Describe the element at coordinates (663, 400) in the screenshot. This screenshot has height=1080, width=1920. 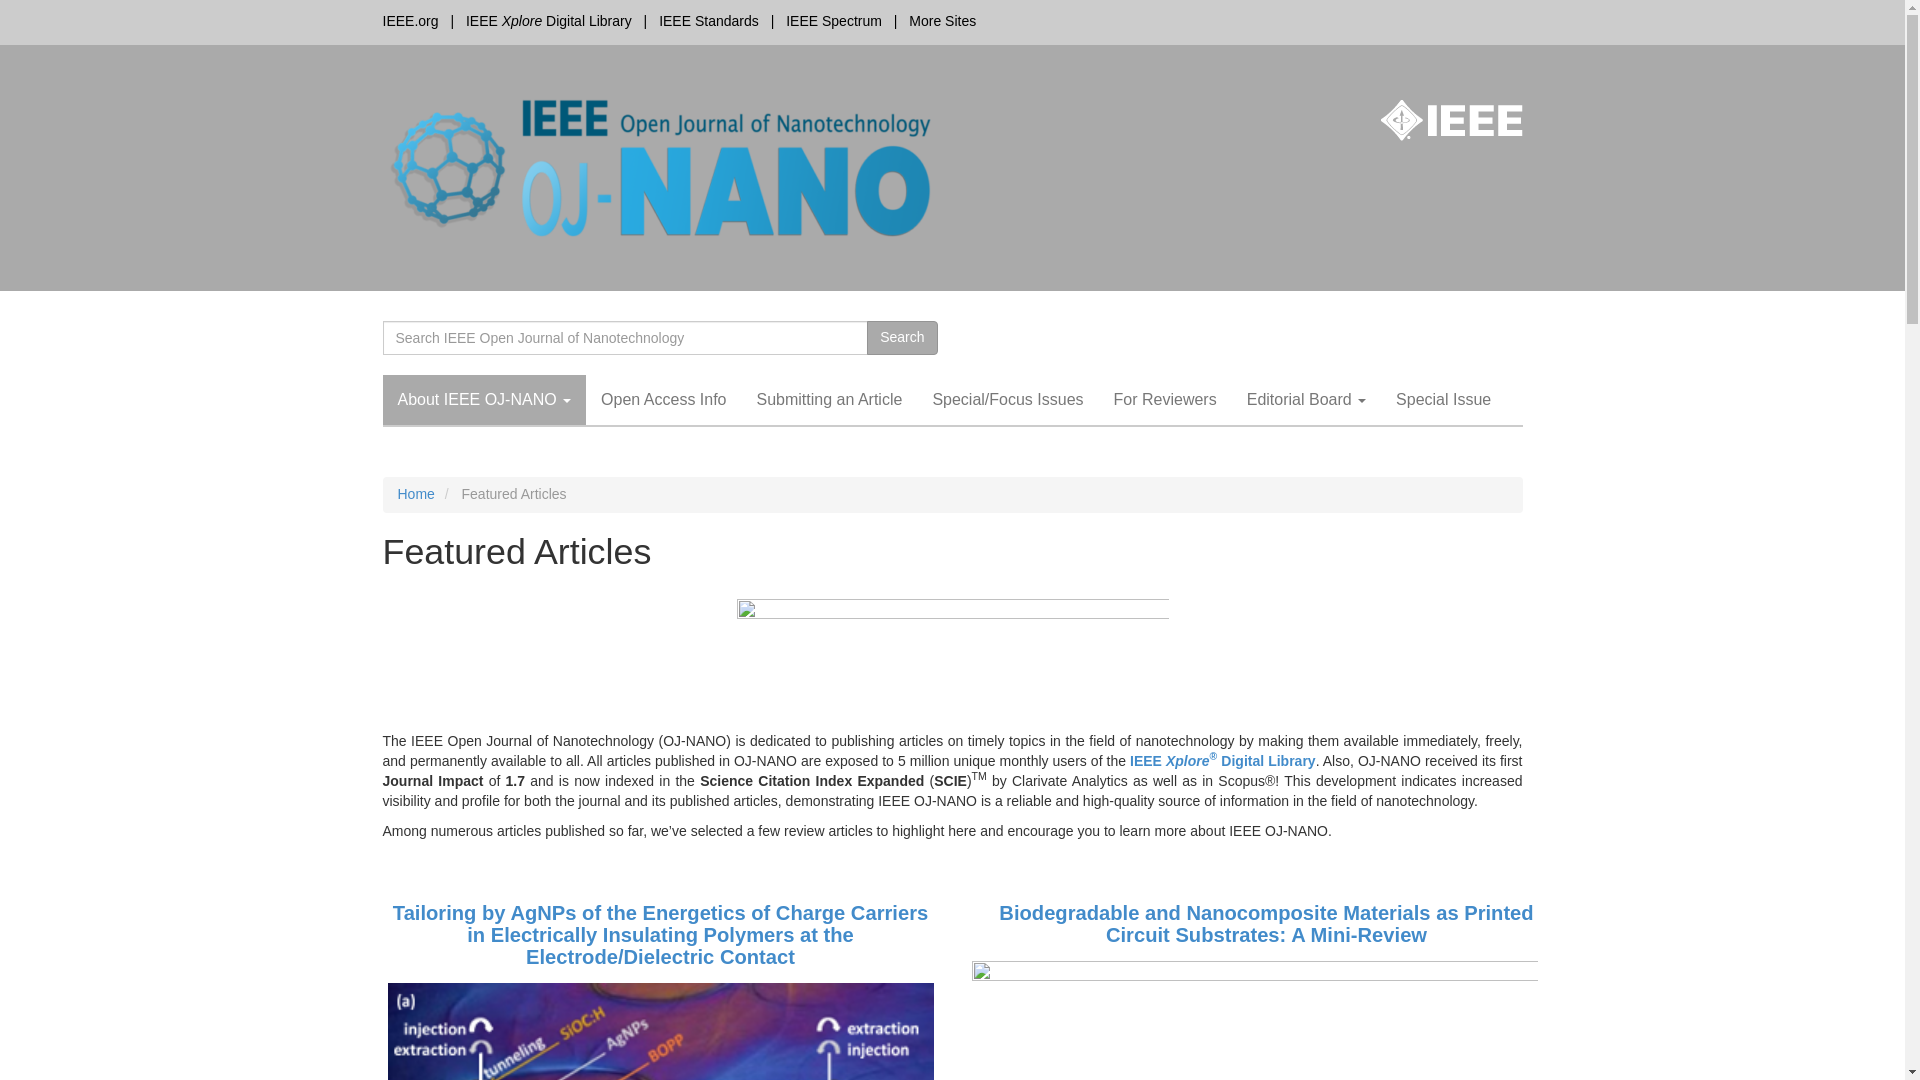
I see `Open Access Info` at that location.